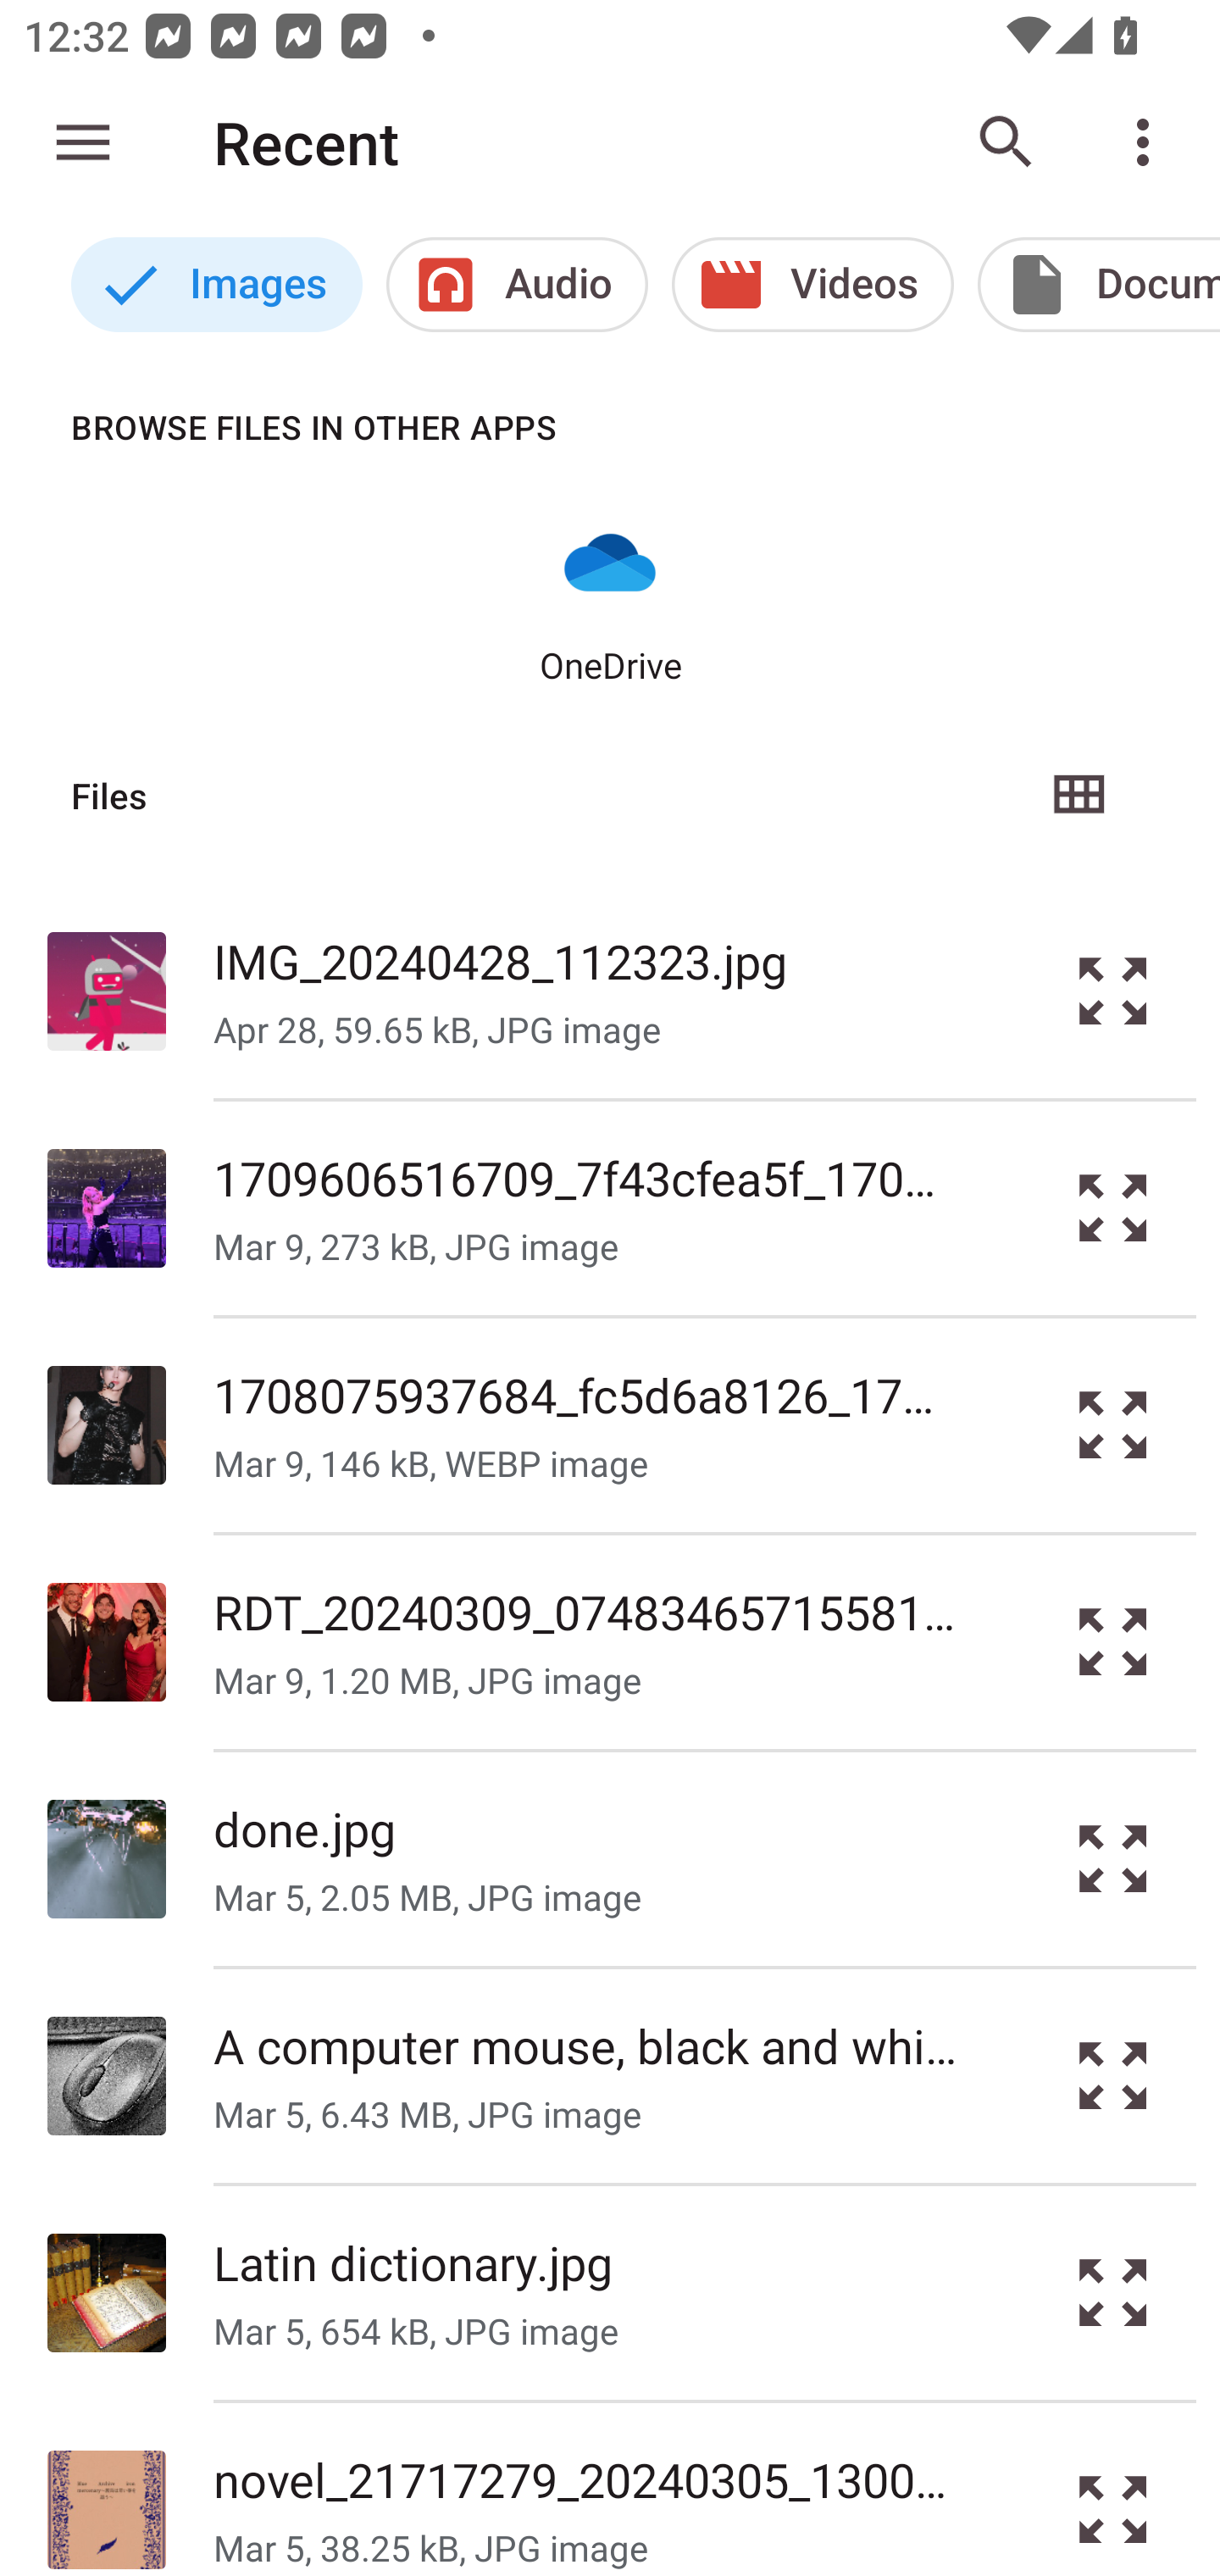  I want to click on Documents, so click(1098, 285).